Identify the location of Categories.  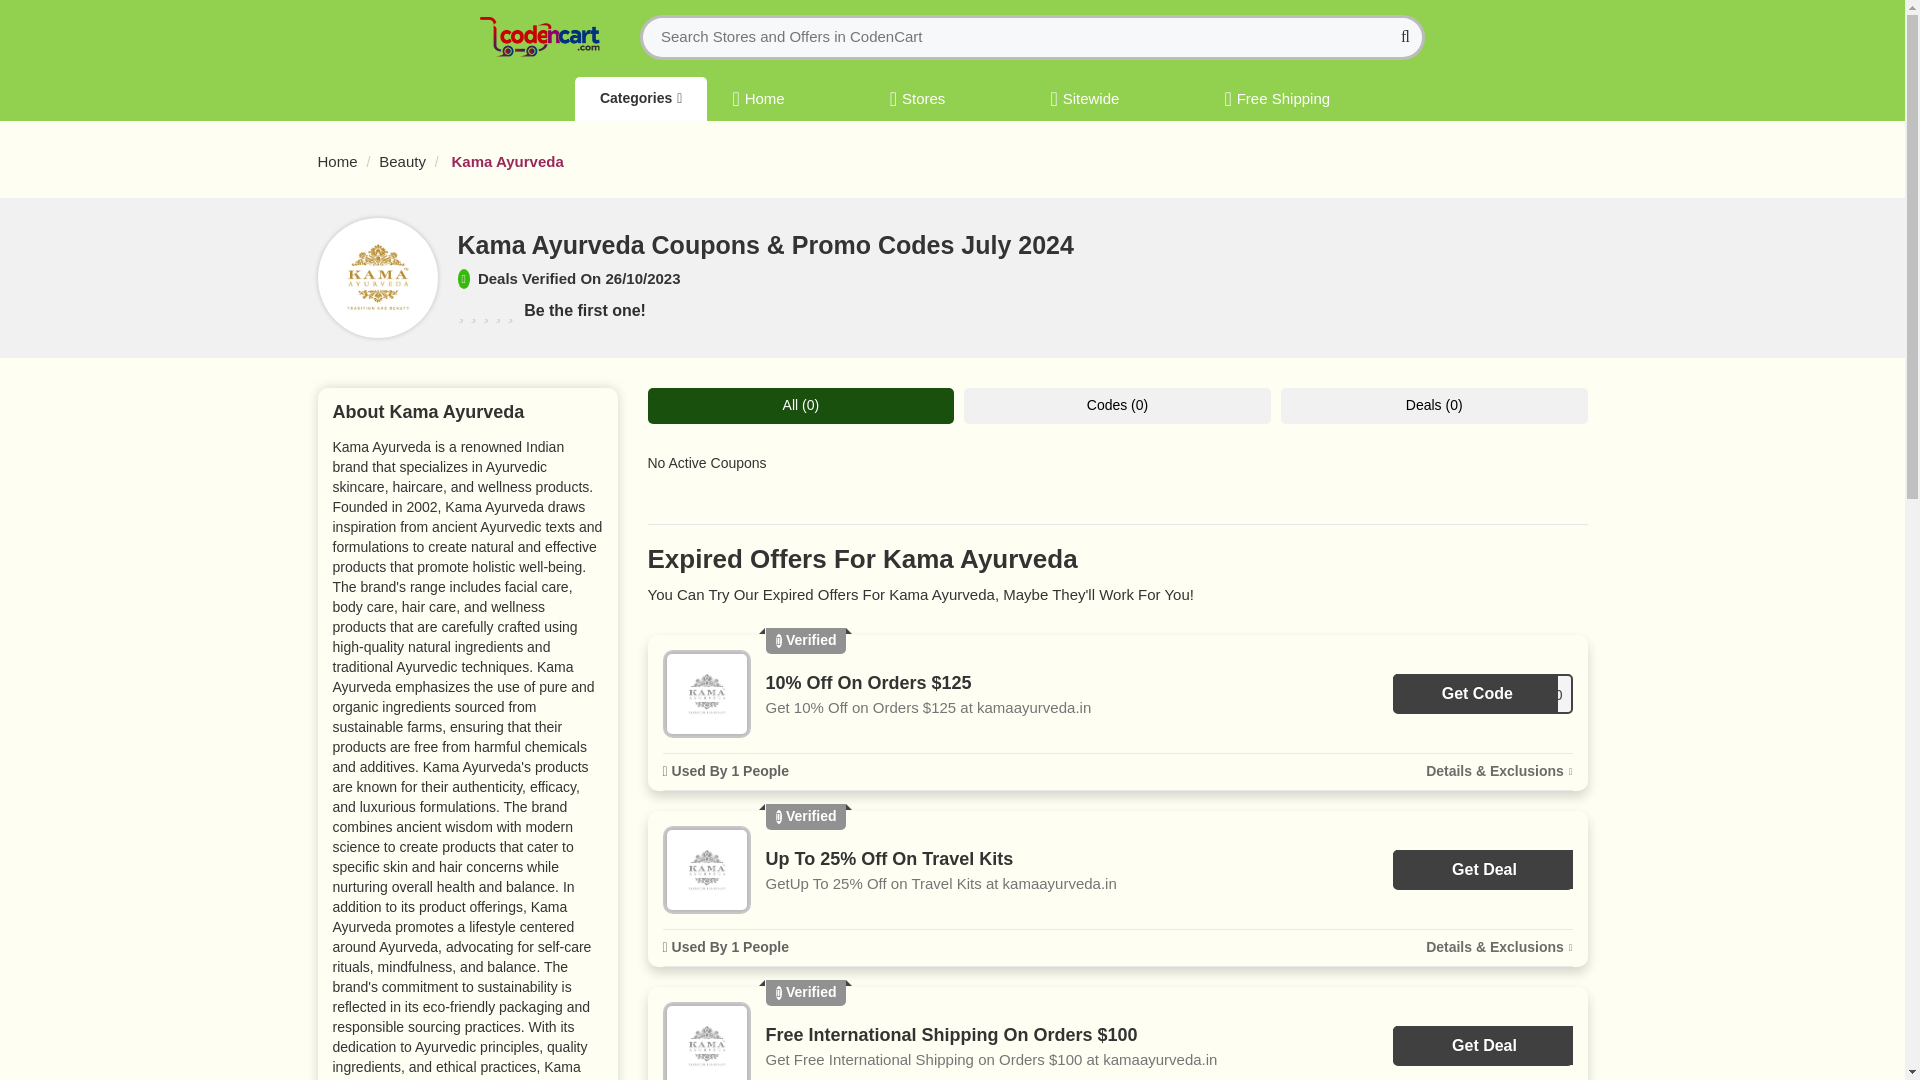
(640, 98).